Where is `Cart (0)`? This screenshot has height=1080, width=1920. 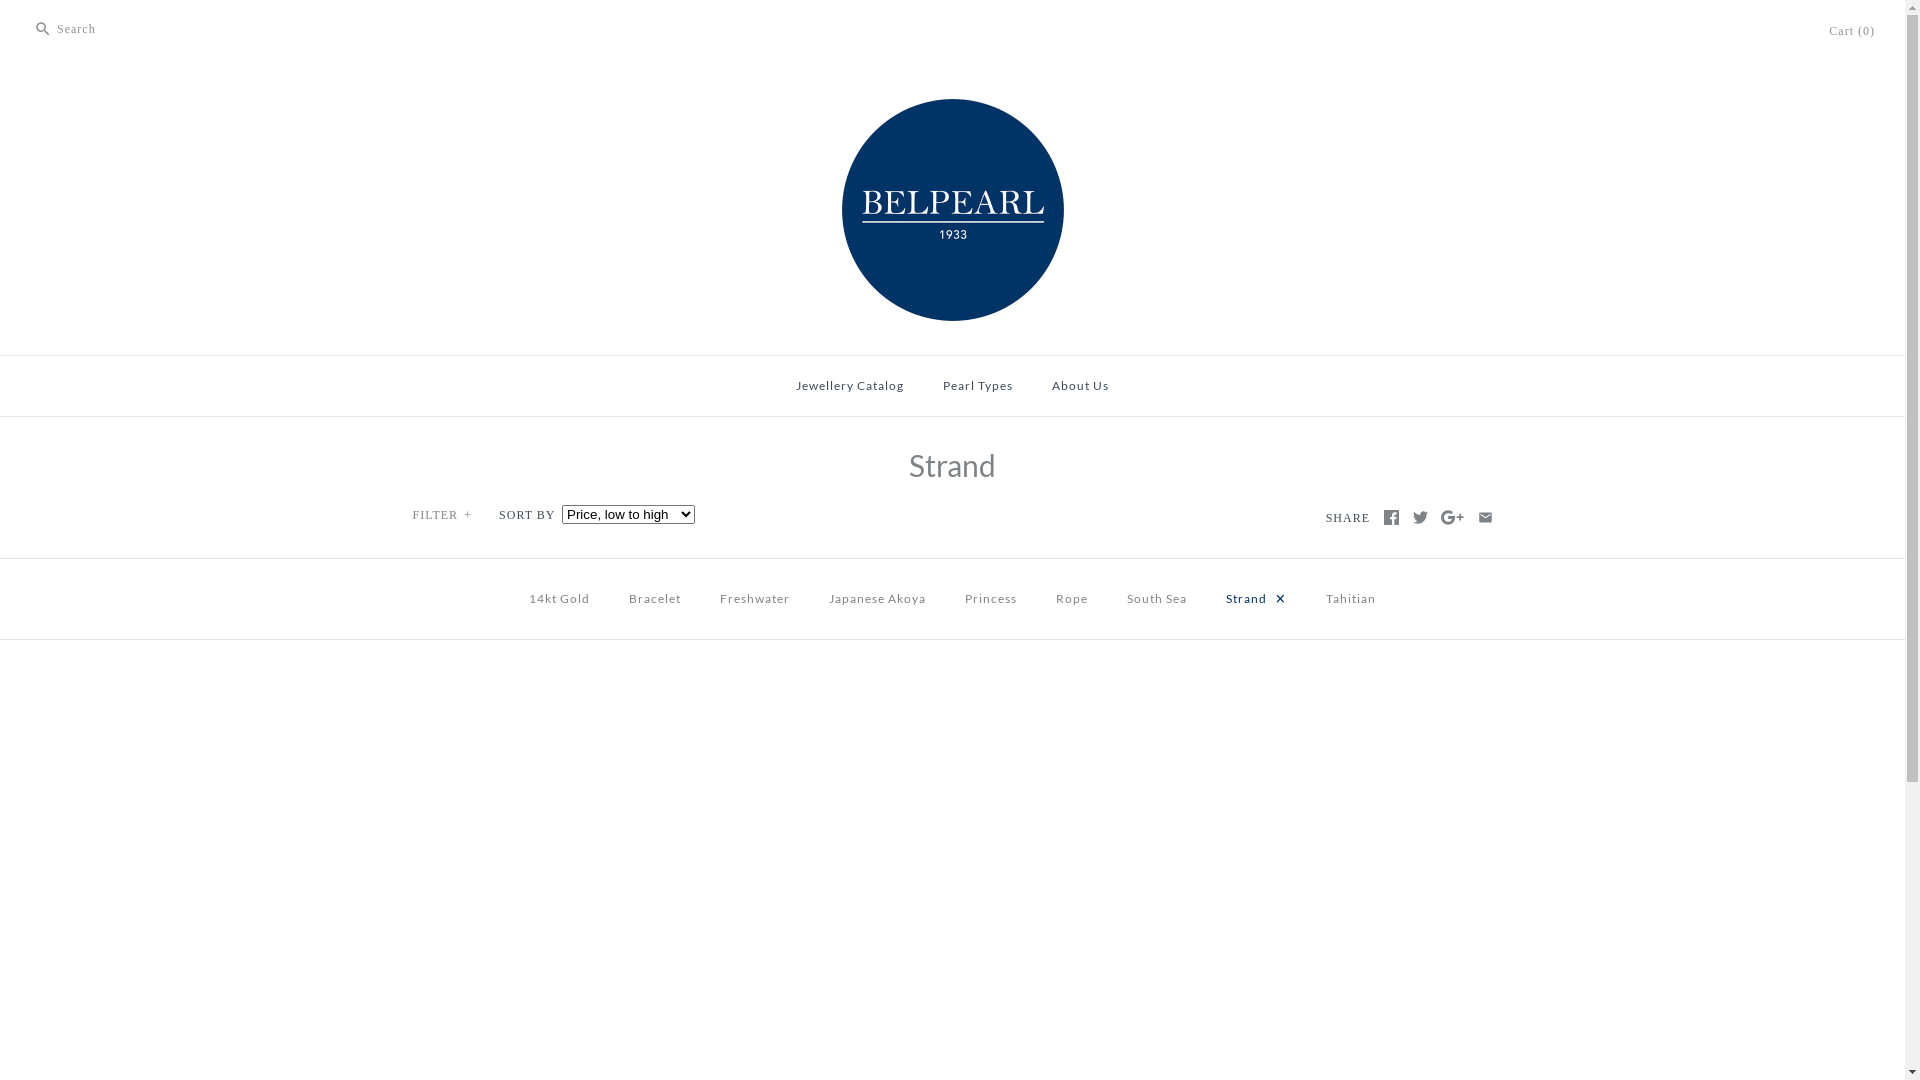 Cart (0) is located at coordinates (1852, 31).